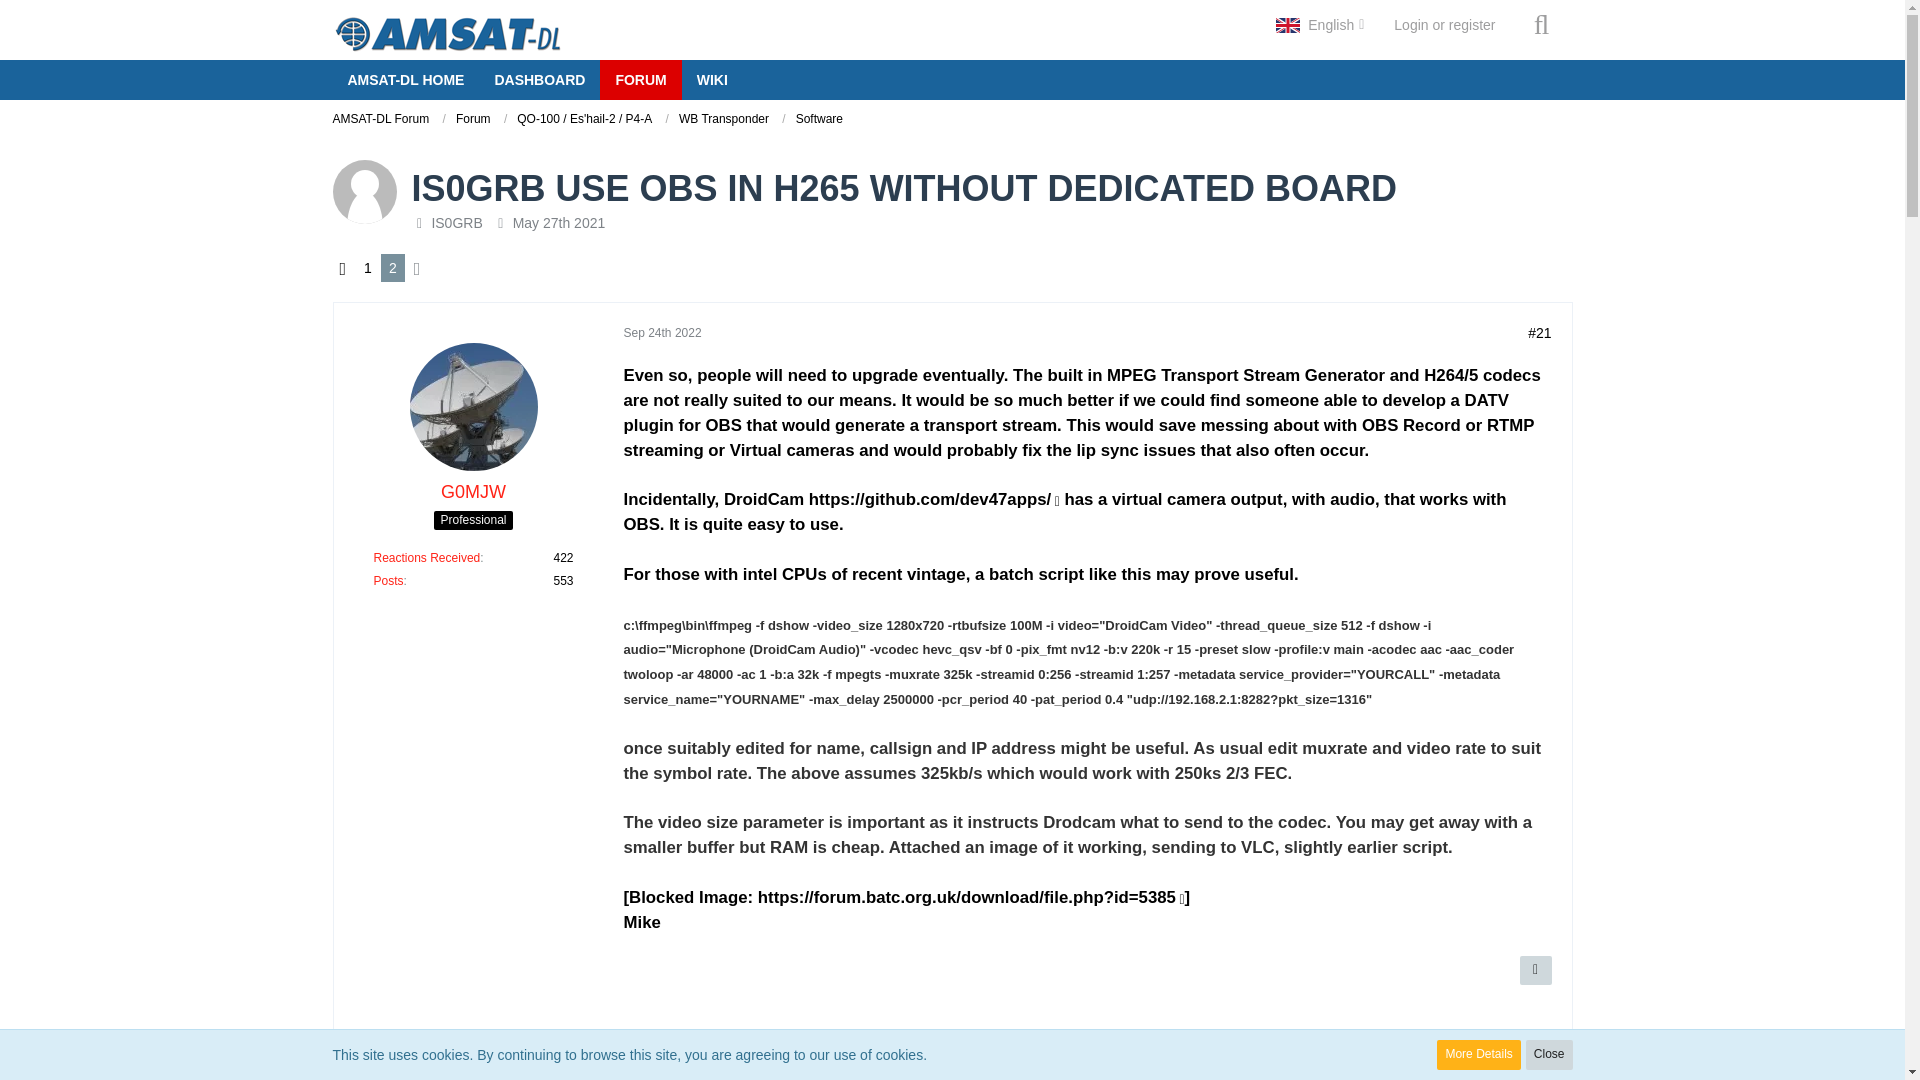 The image size is (1920, 1080). What do you see at coordinates (428, 557) in the screenshot?
I see `Reactions Received` at bounding box center [428, 557].